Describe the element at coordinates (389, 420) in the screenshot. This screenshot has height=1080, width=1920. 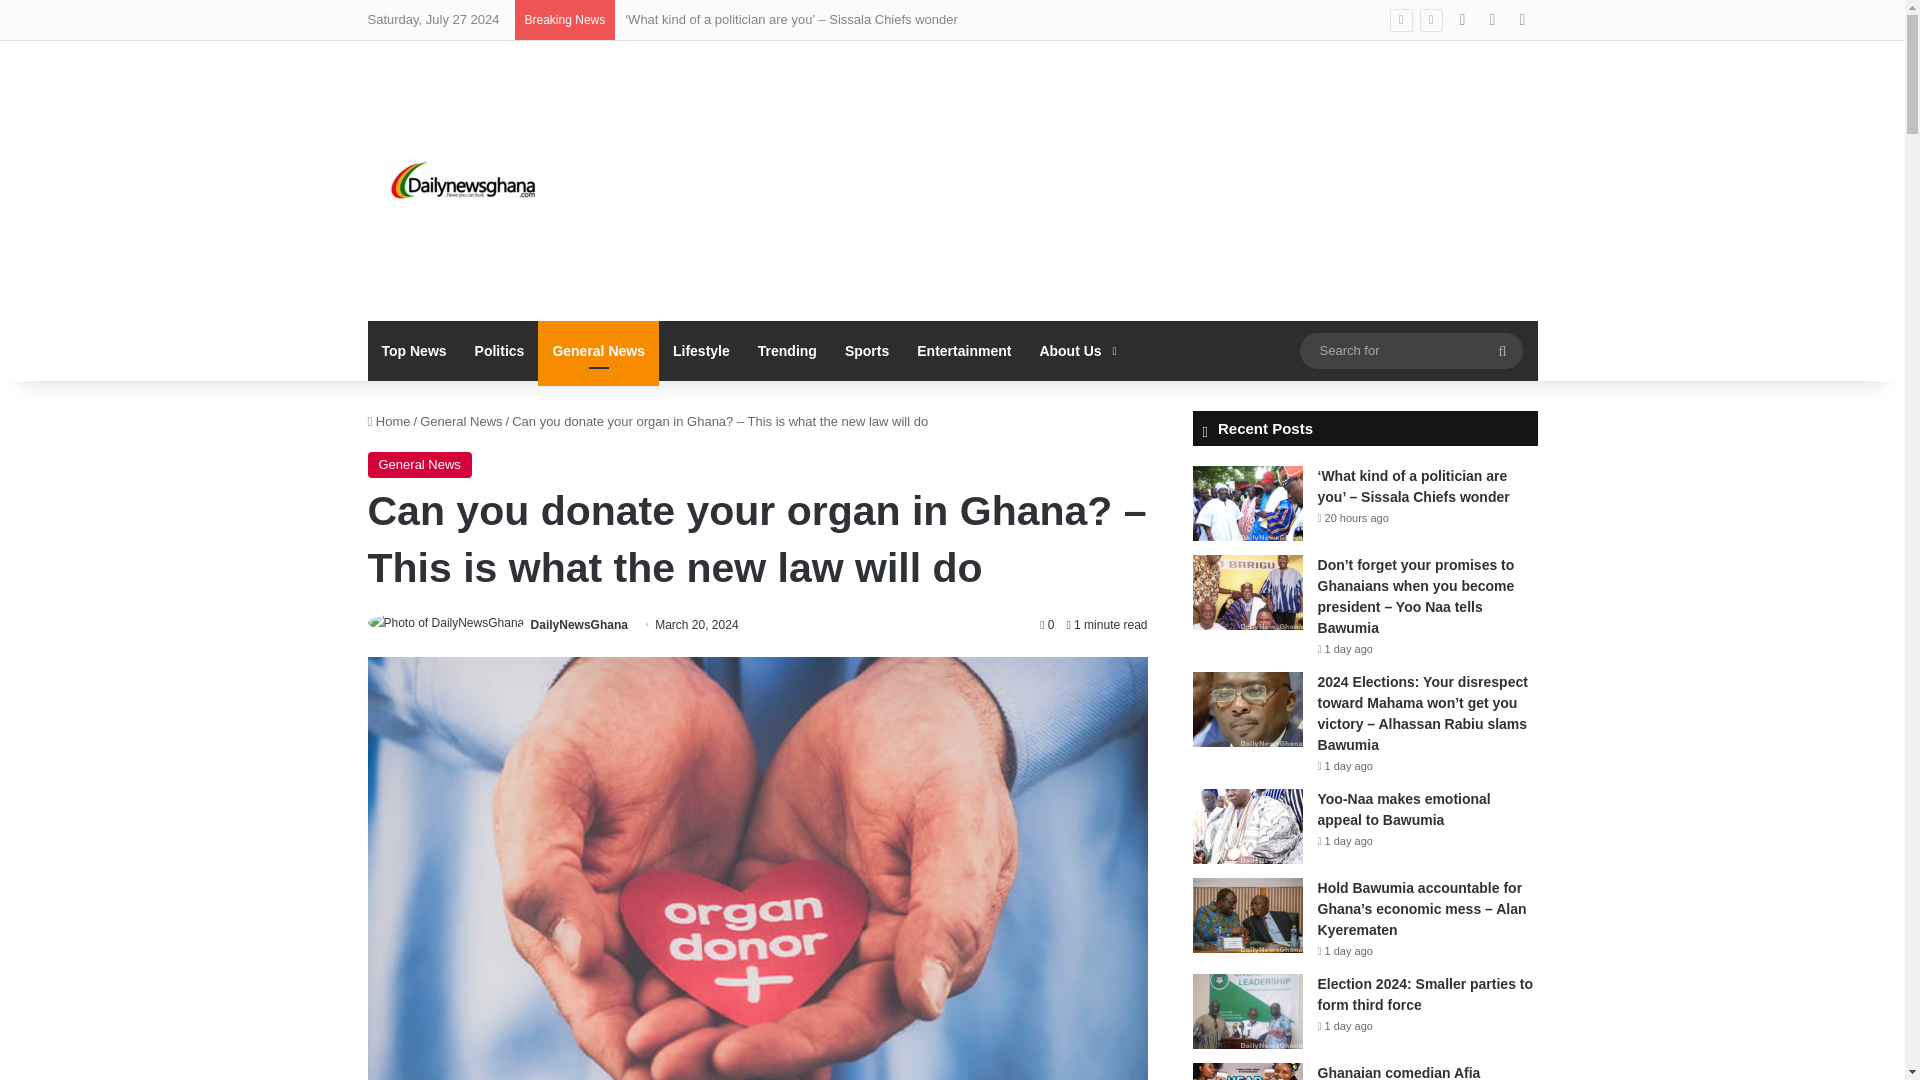
I see `Home` at that location.